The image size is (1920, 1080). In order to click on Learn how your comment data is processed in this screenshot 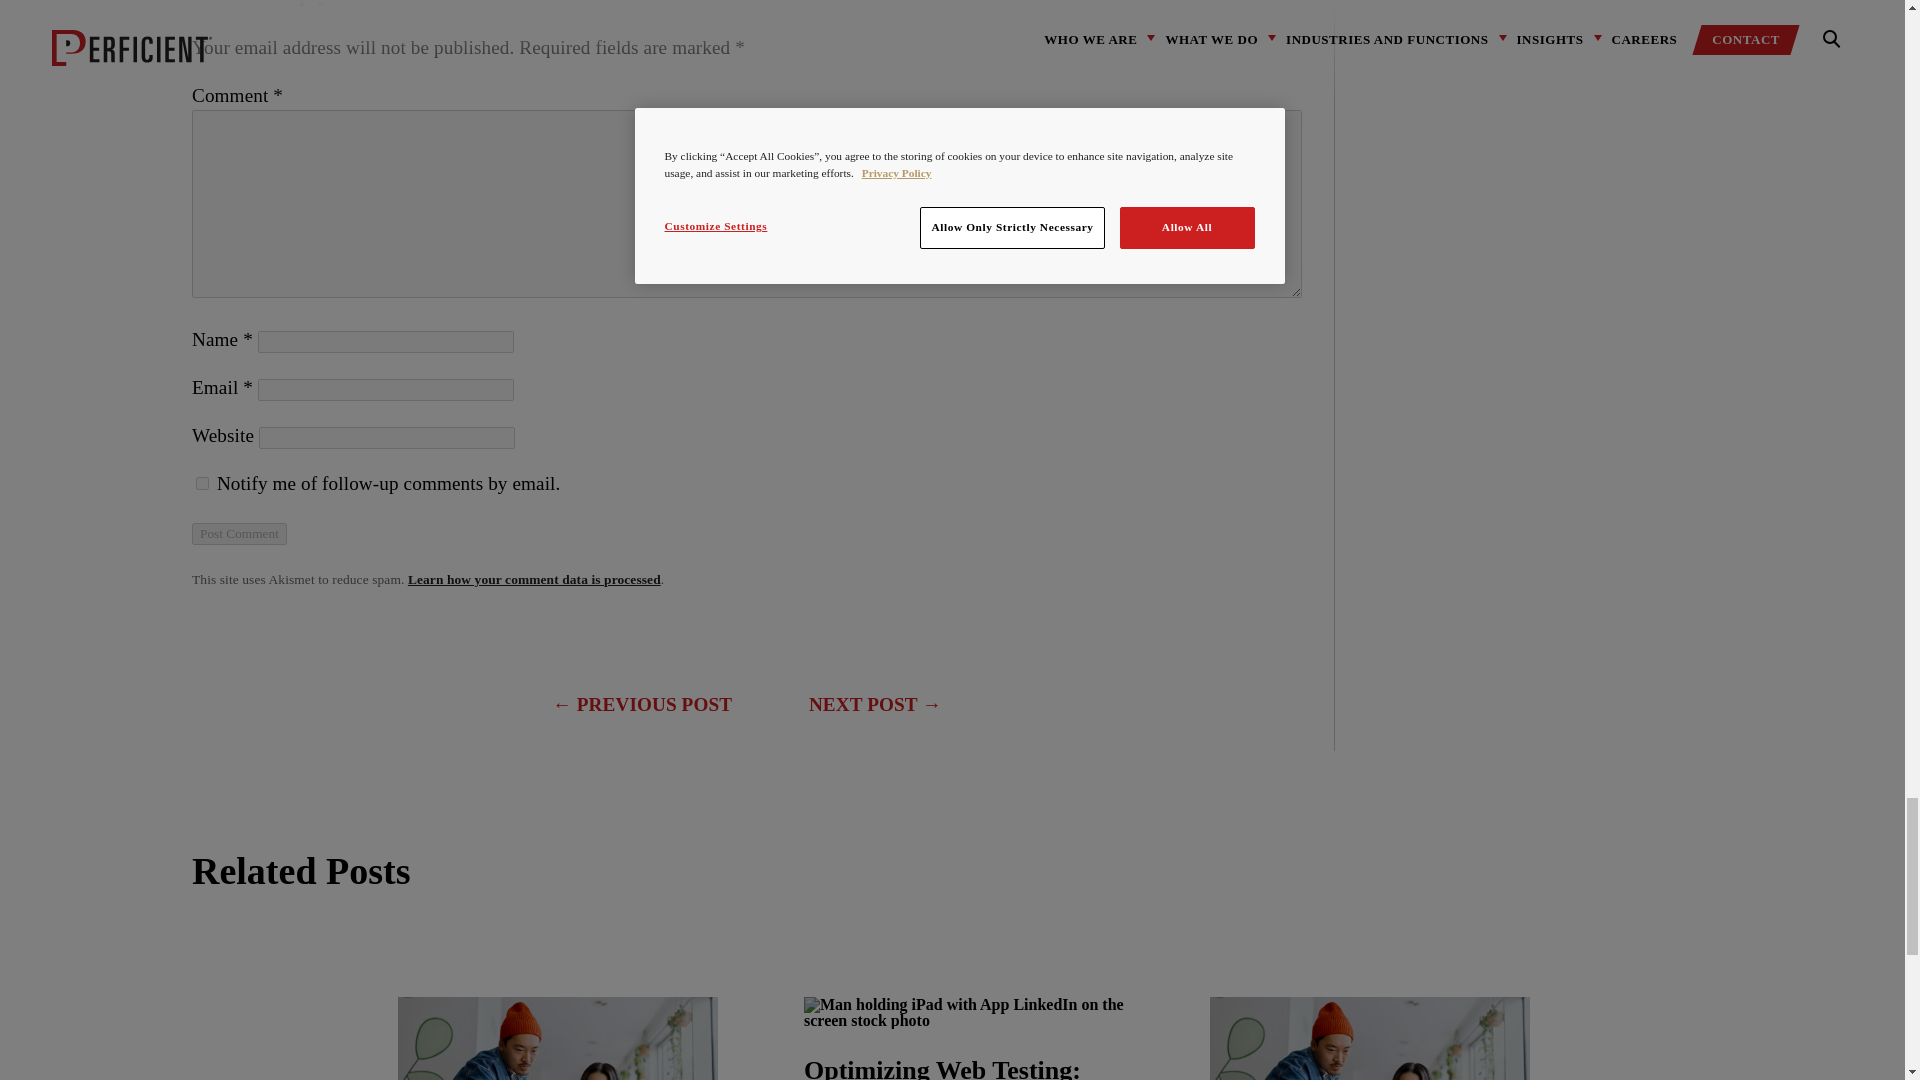, I will do `click(534, 580)`.